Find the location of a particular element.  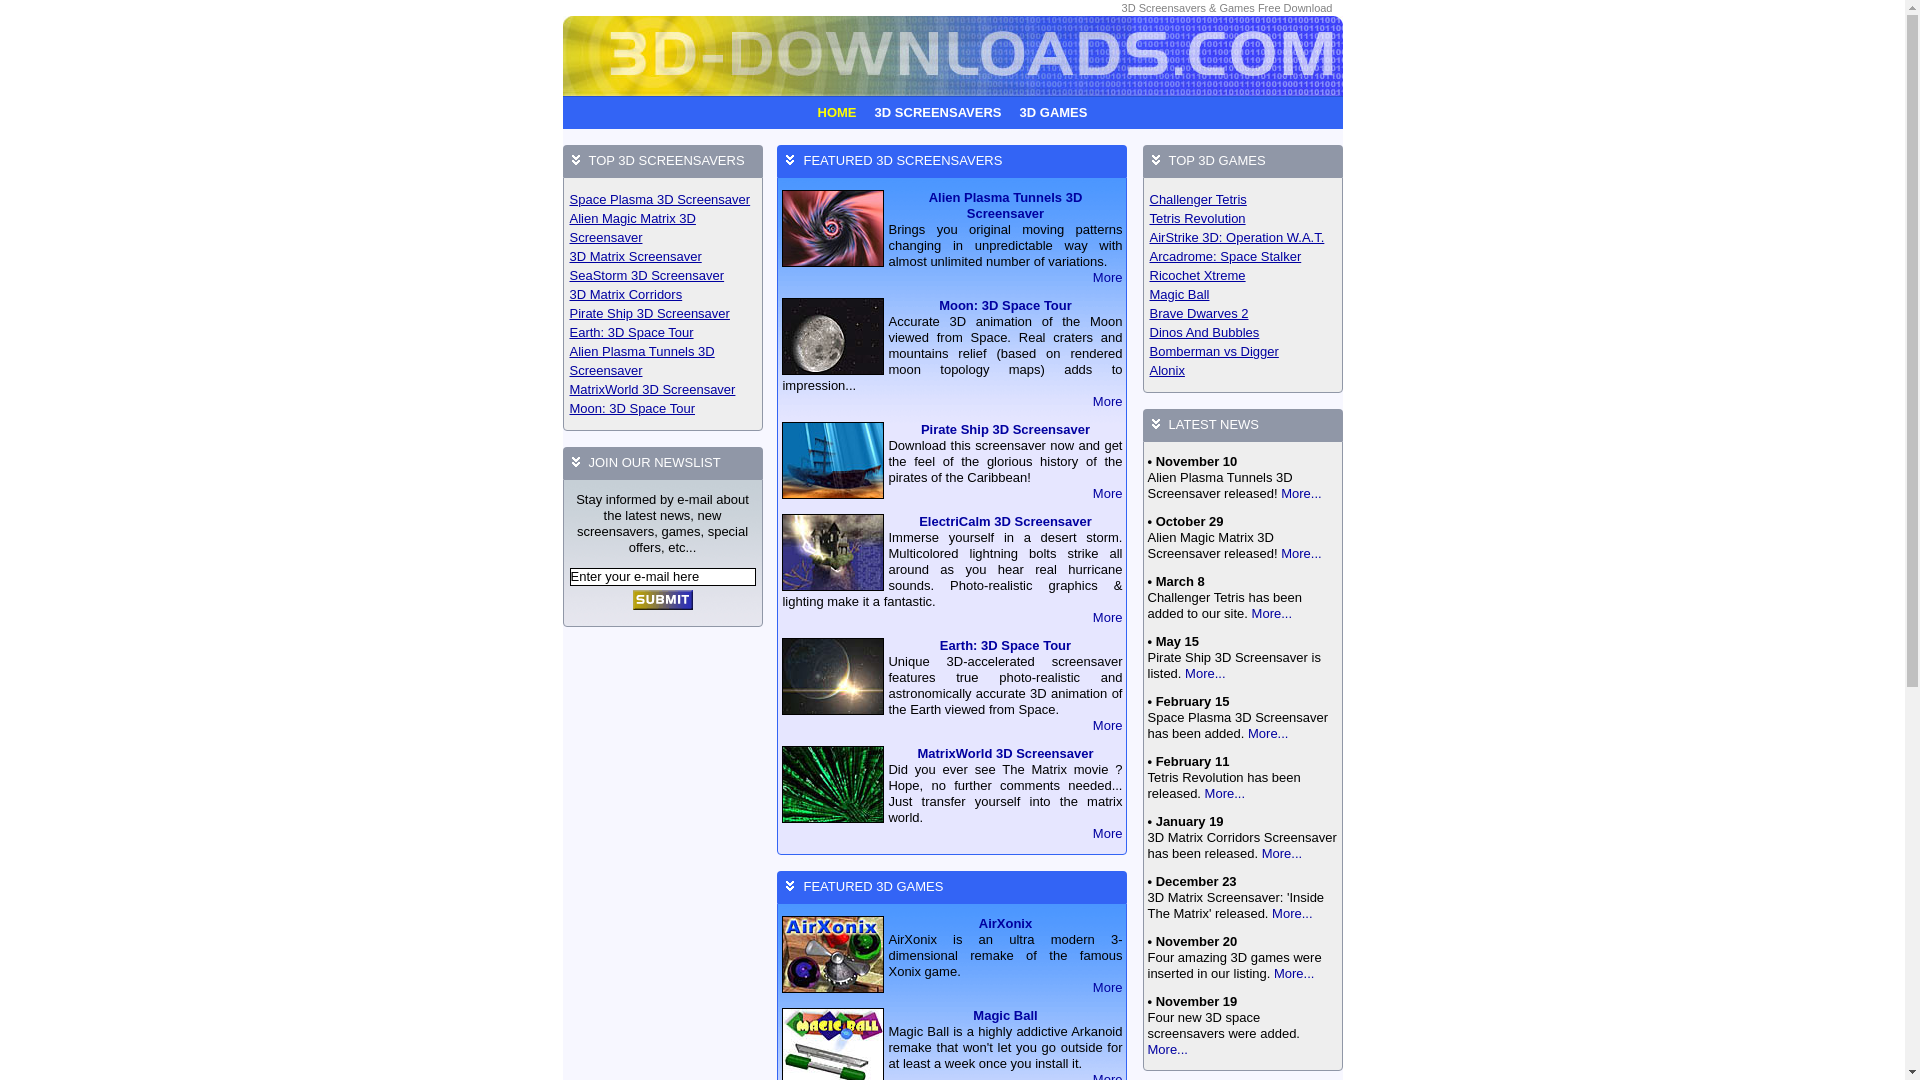

ElectriCalm 3D Screensaver is located at coordinates (1006, 522).